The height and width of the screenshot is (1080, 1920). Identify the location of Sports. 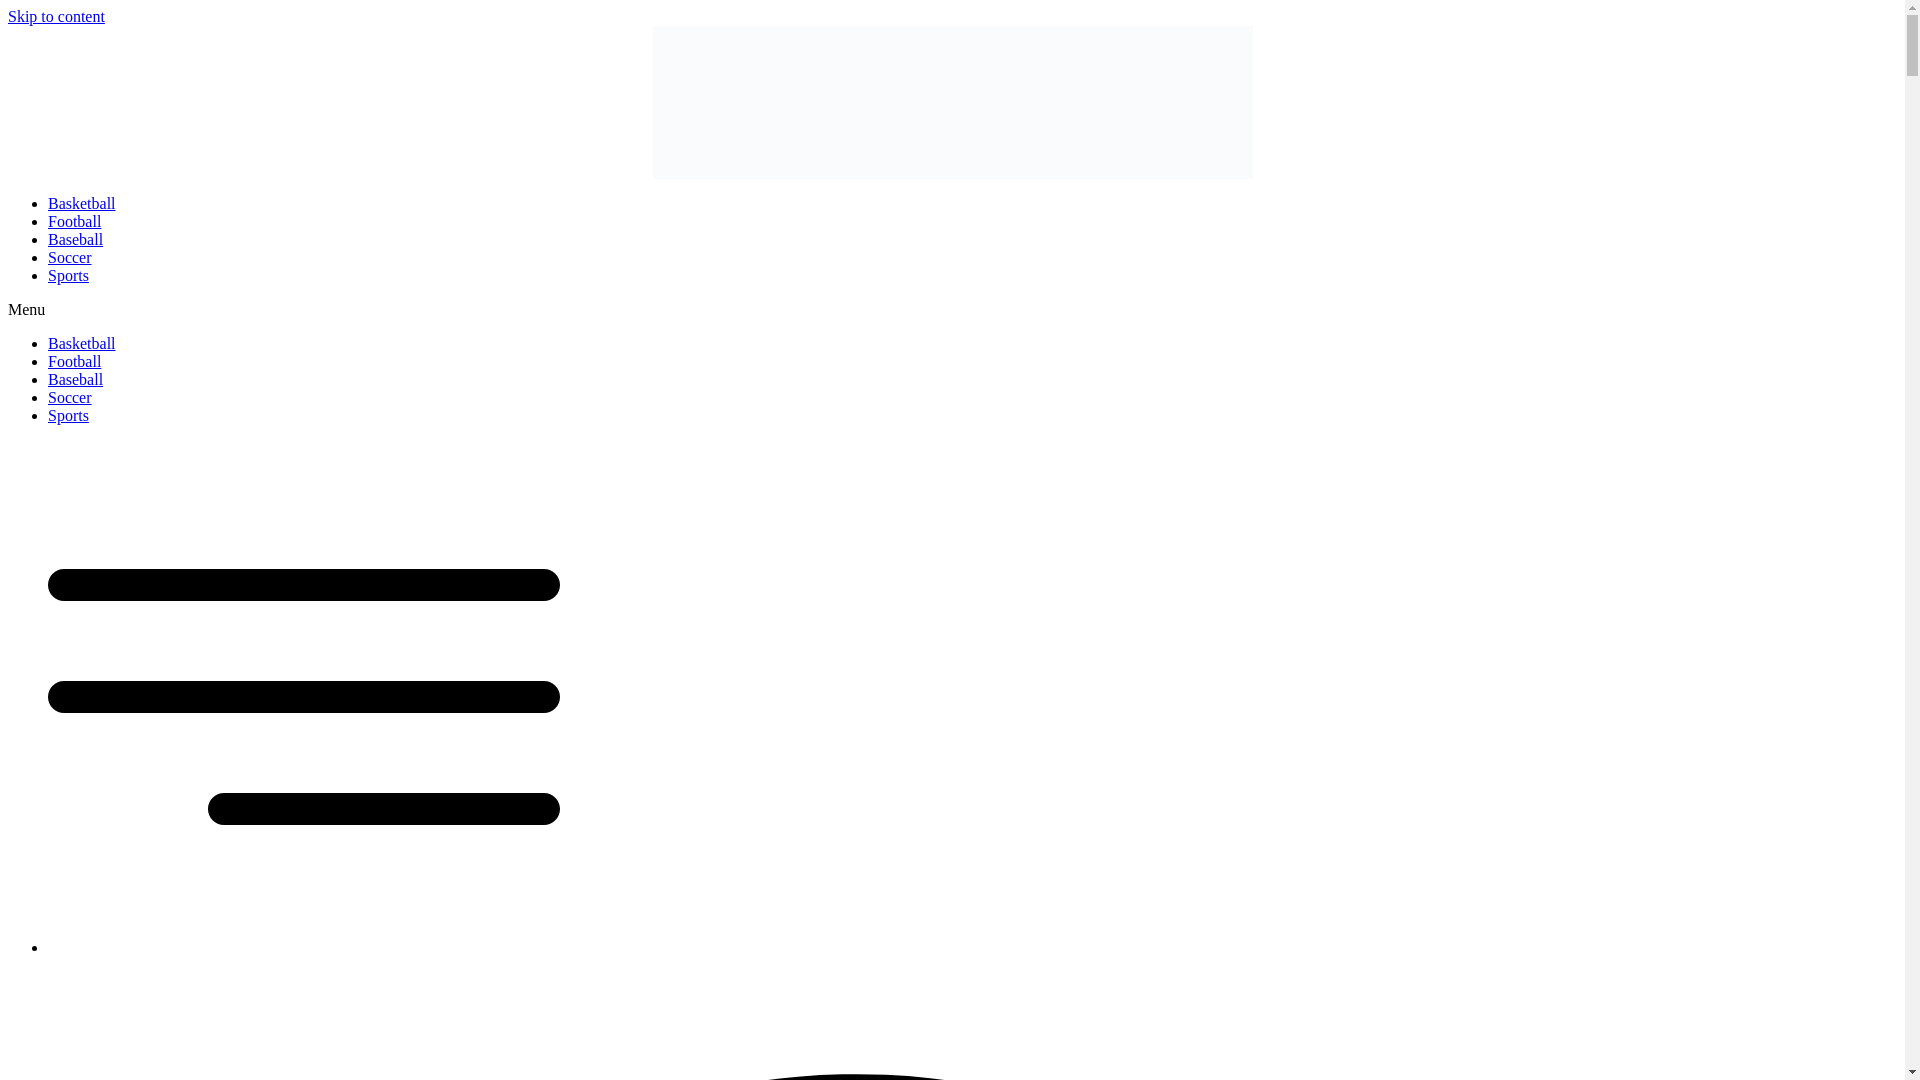
(68, 416).